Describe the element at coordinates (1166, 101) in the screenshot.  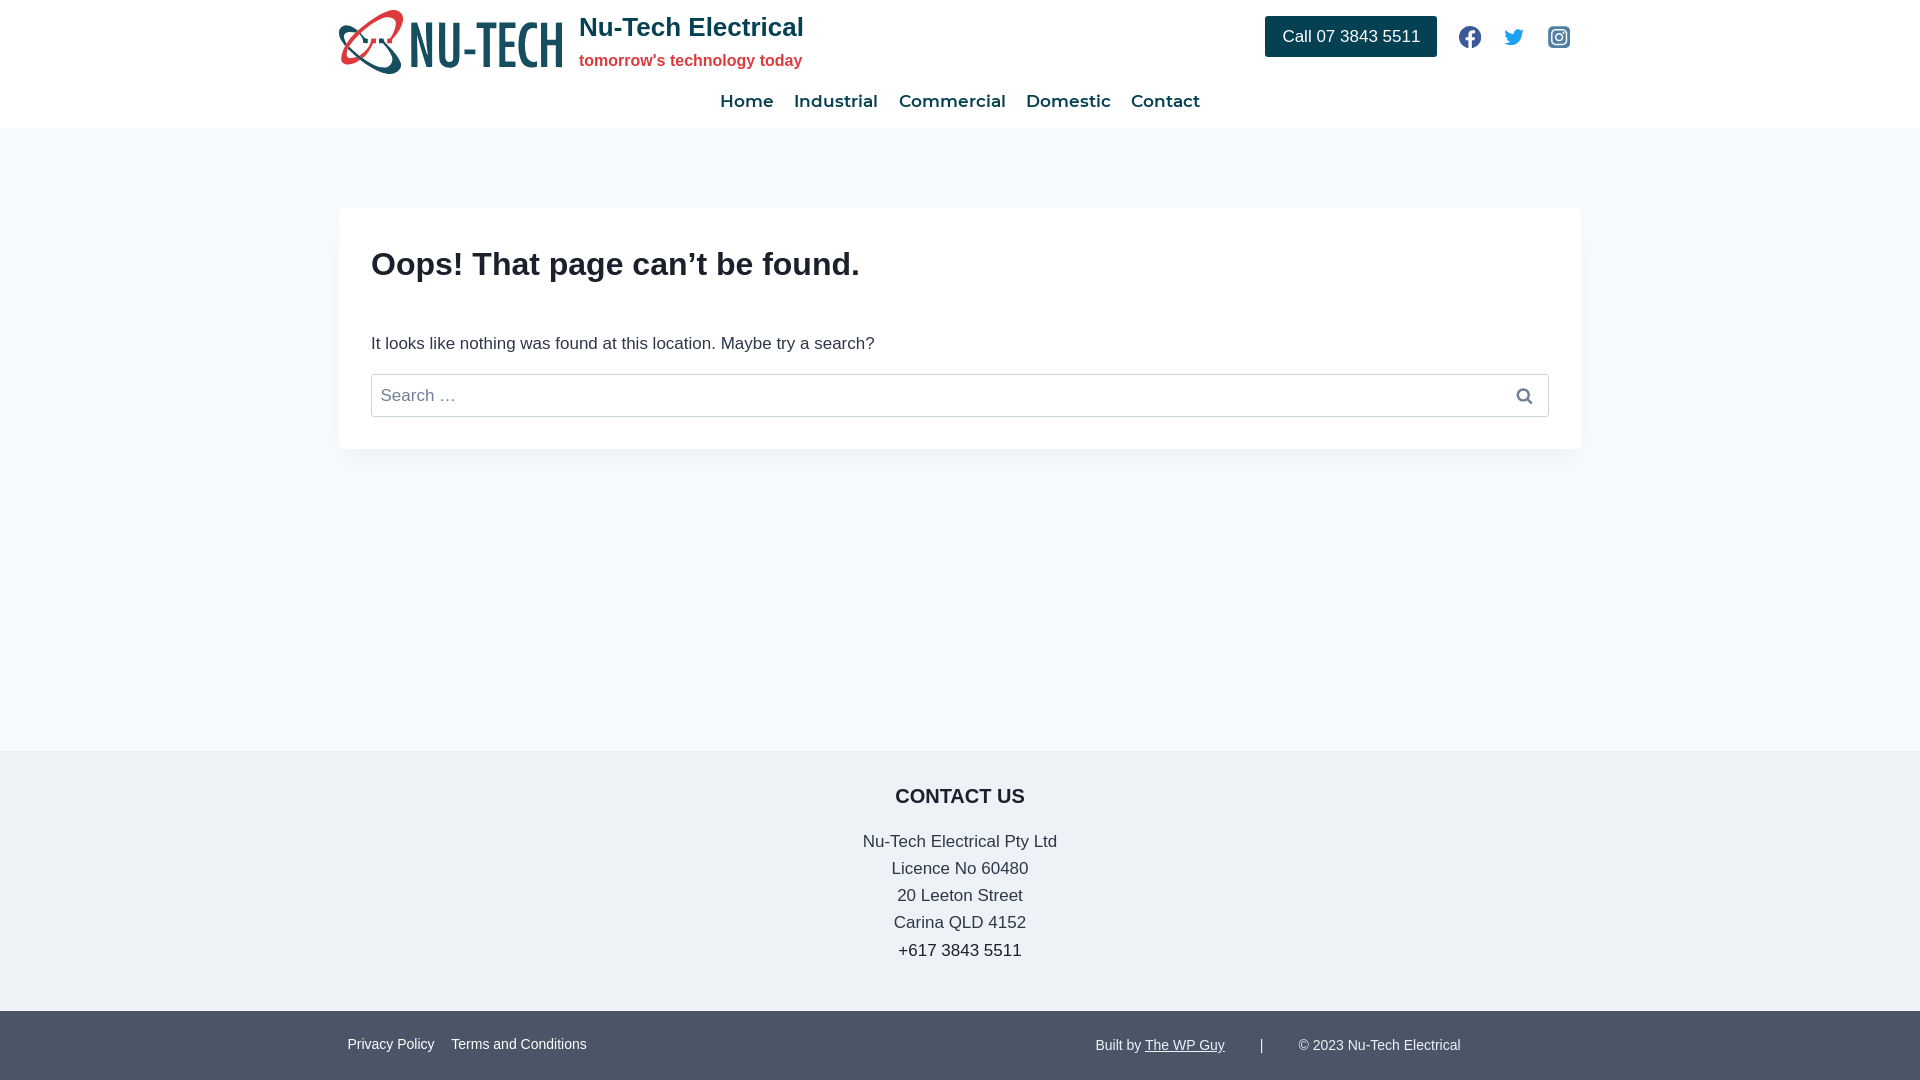
I see `Contact` at that location.